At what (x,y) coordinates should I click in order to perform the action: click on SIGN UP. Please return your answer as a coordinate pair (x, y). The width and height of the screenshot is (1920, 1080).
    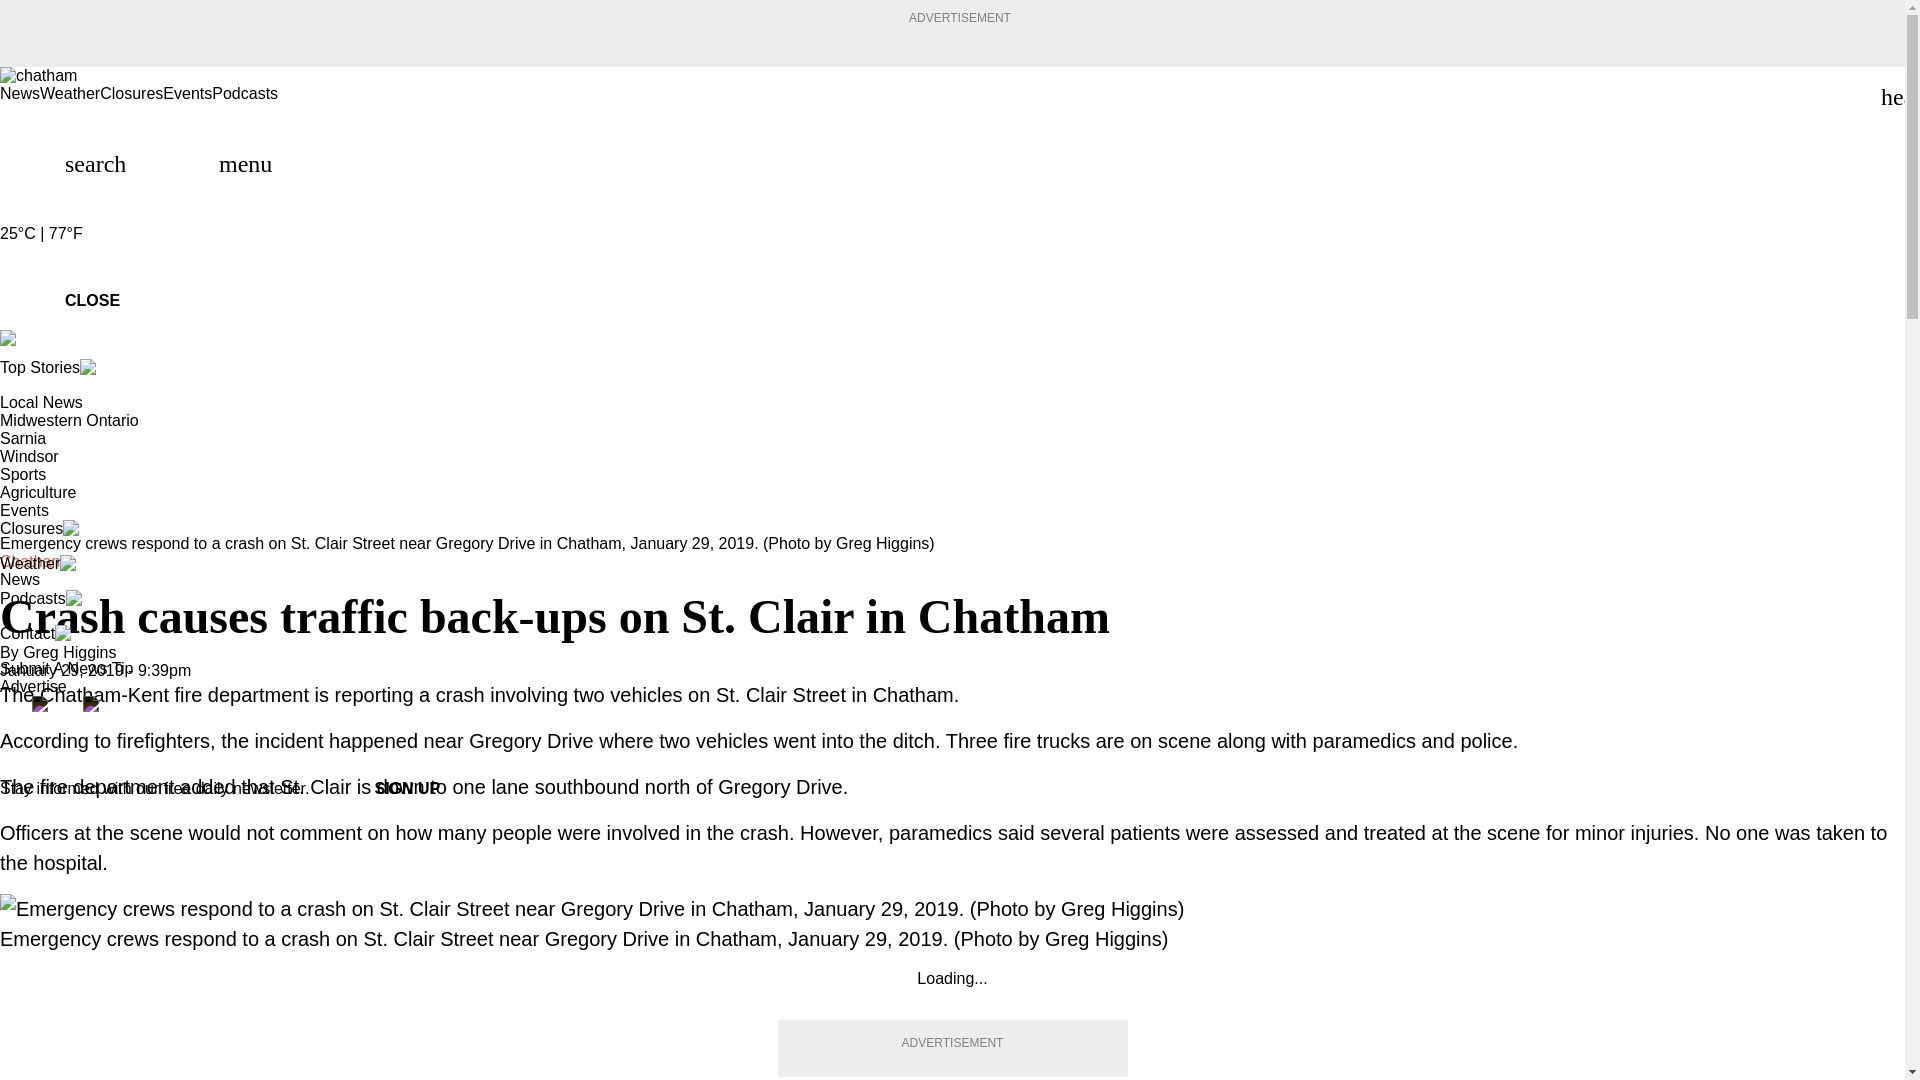
    Looking at the image, I should click on (406, 788).